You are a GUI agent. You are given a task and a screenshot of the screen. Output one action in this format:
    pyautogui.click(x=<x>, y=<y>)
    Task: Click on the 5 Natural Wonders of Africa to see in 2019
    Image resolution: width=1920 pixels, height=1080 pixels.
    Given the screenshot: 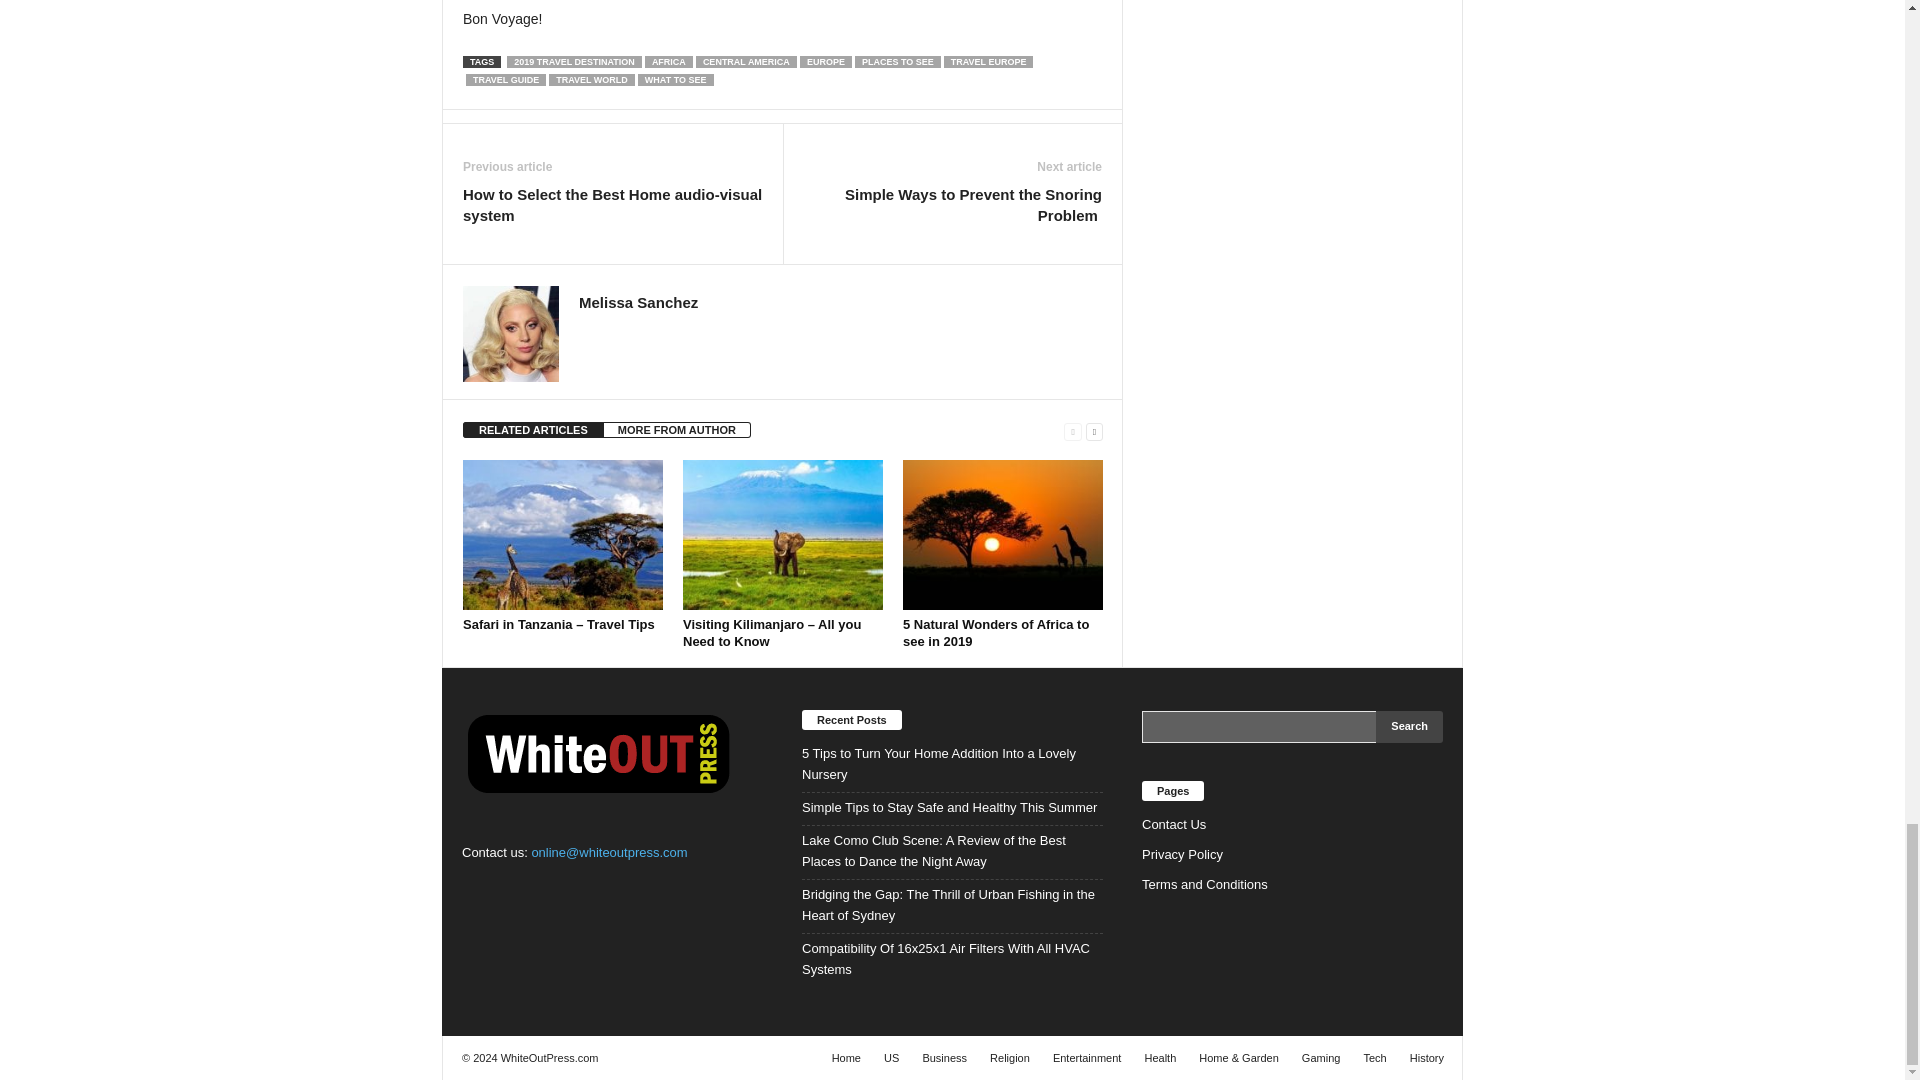 What is the action you would take?
    pyautogui.click(x=995, y=632)
    